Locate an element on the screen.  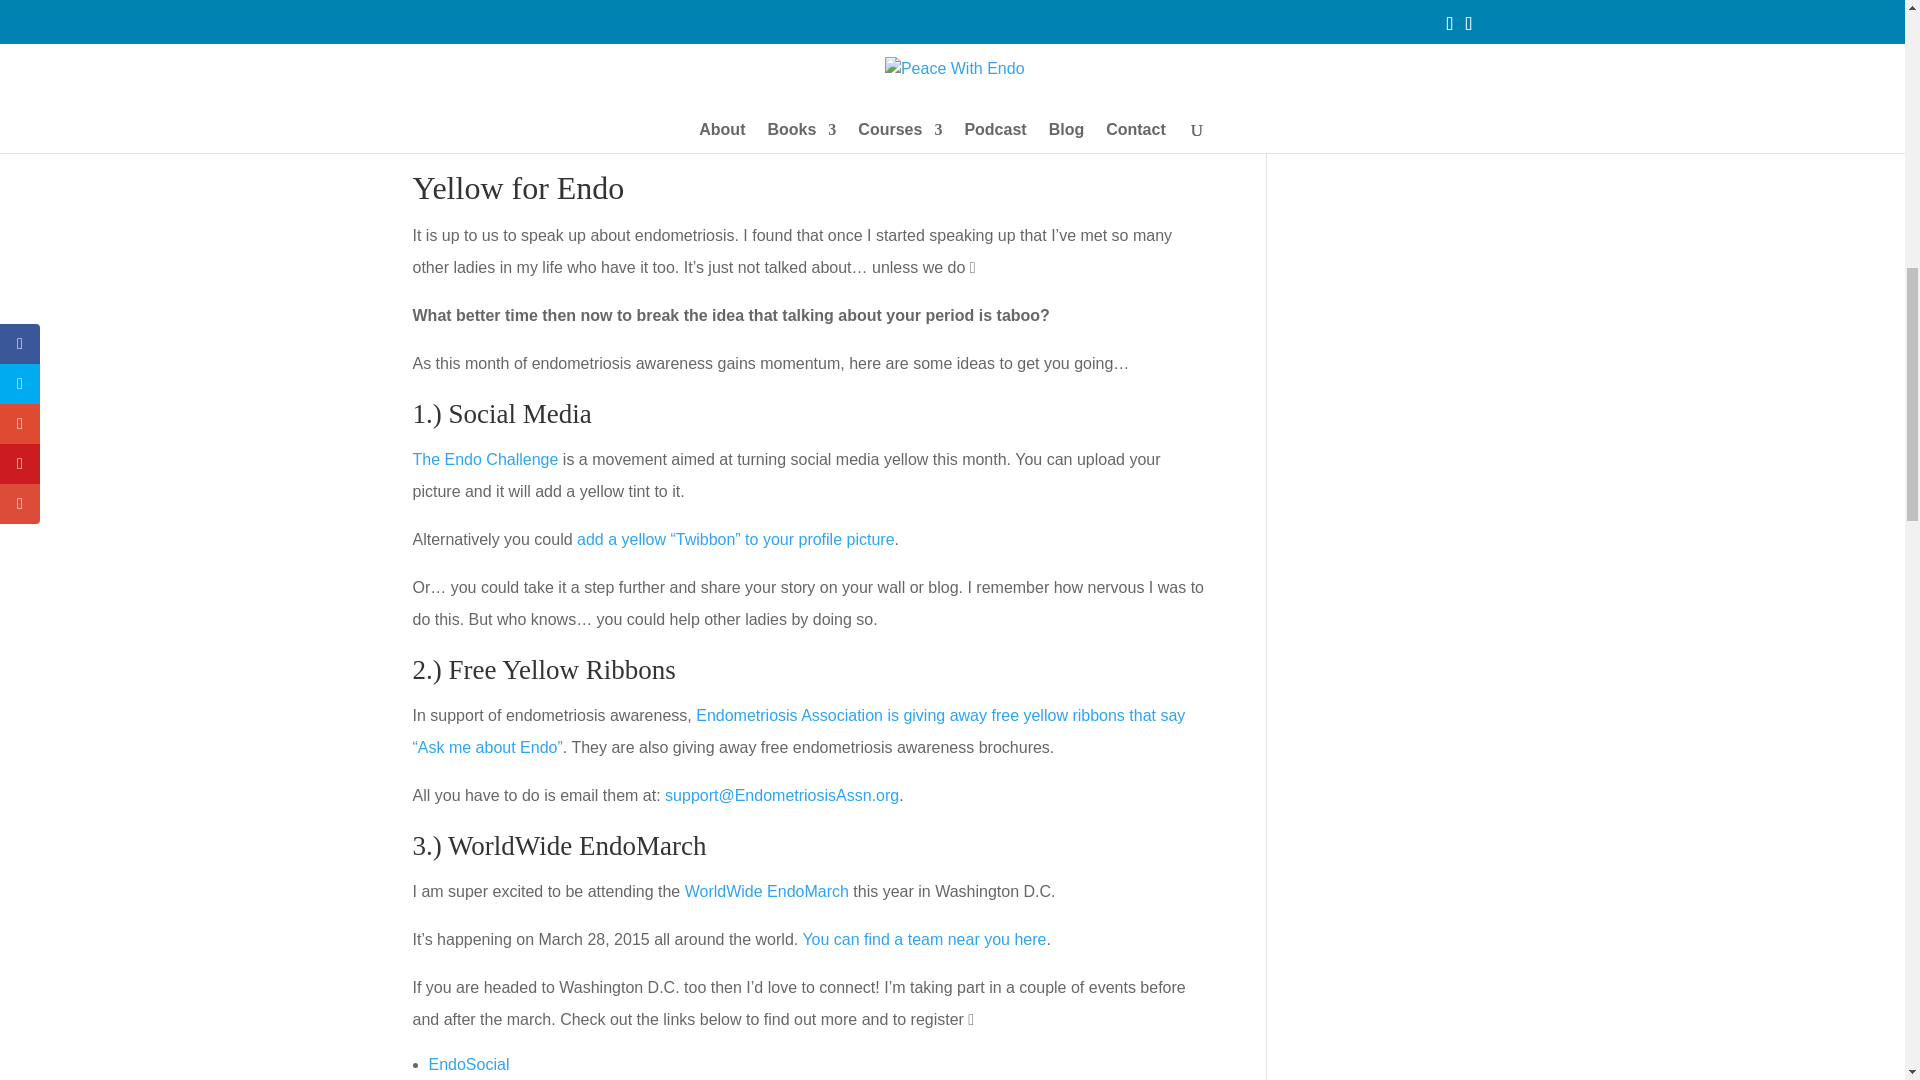
EndoSocial is located at coordinates (468, 1064).